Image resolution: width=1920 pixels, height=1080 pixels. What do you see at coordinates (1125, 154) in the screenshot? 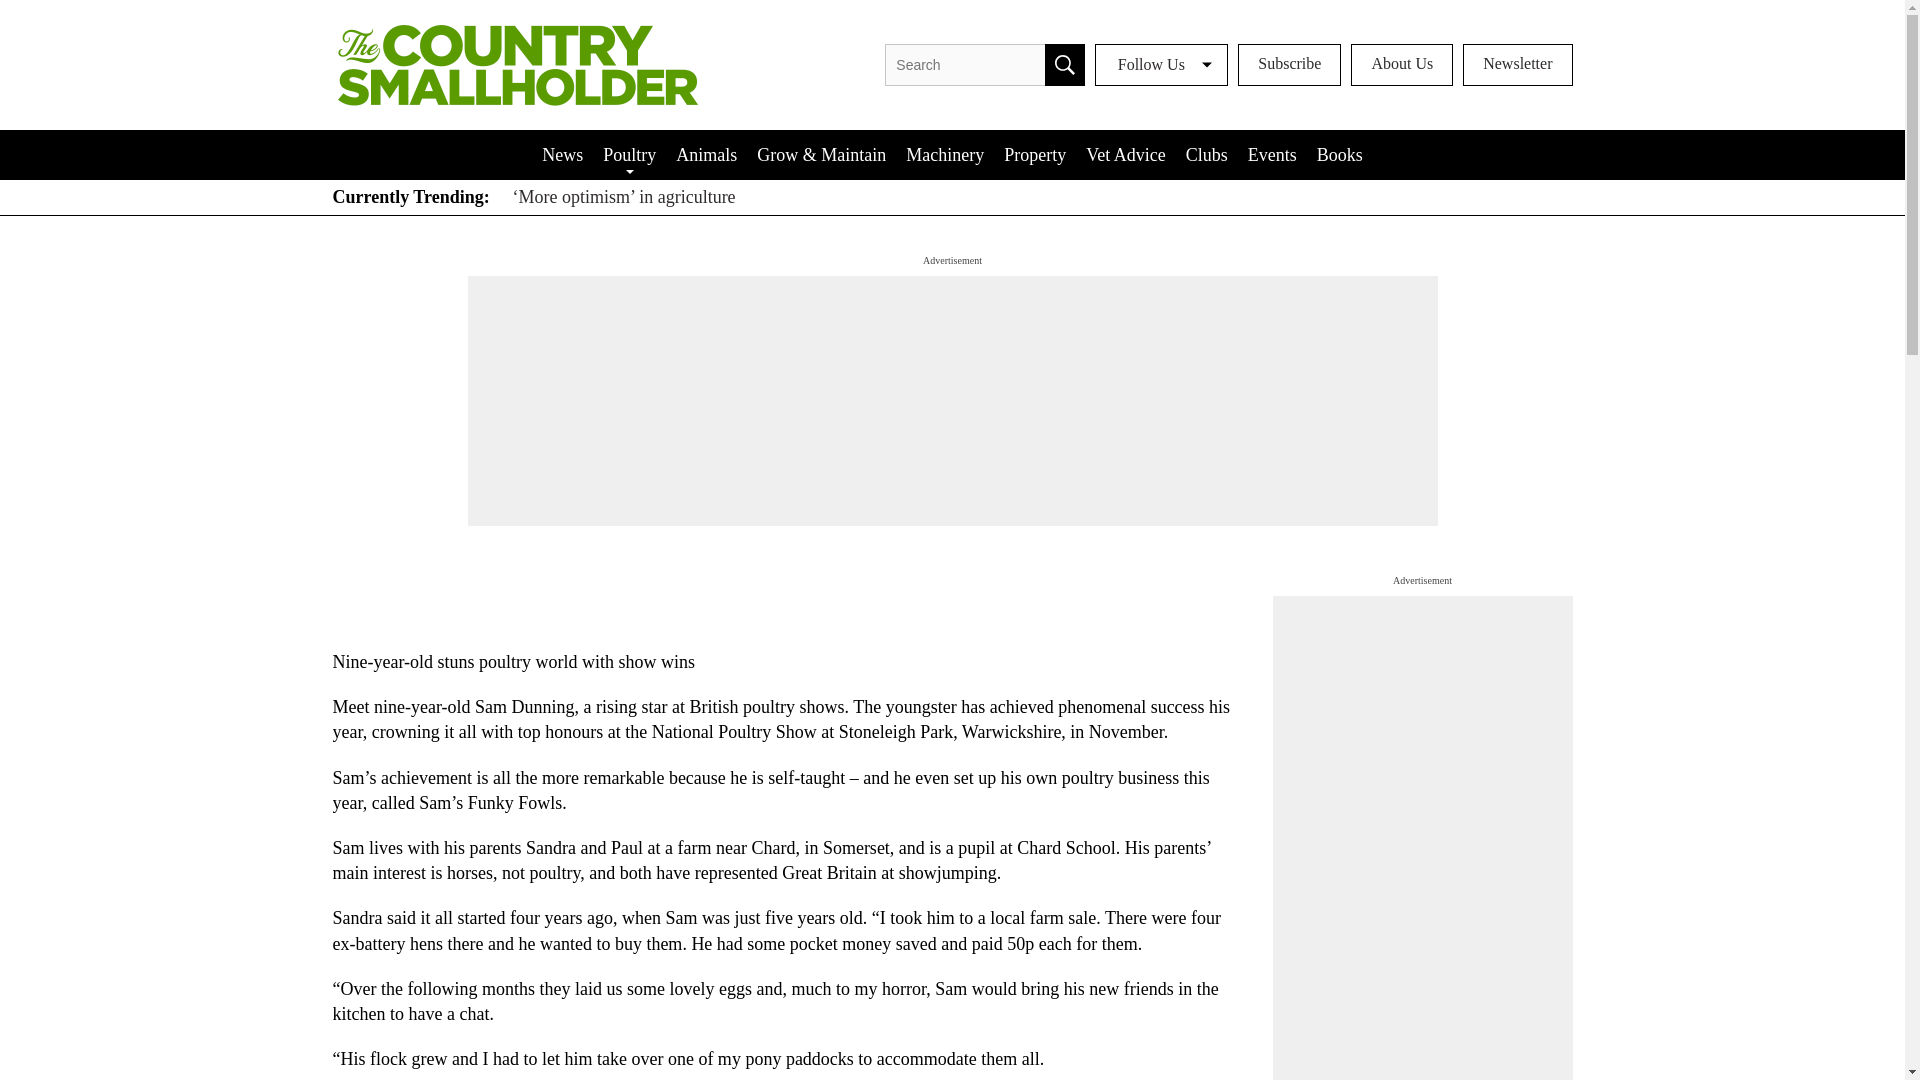
I see `Vet Advice` at bounding box center [1125, 154].